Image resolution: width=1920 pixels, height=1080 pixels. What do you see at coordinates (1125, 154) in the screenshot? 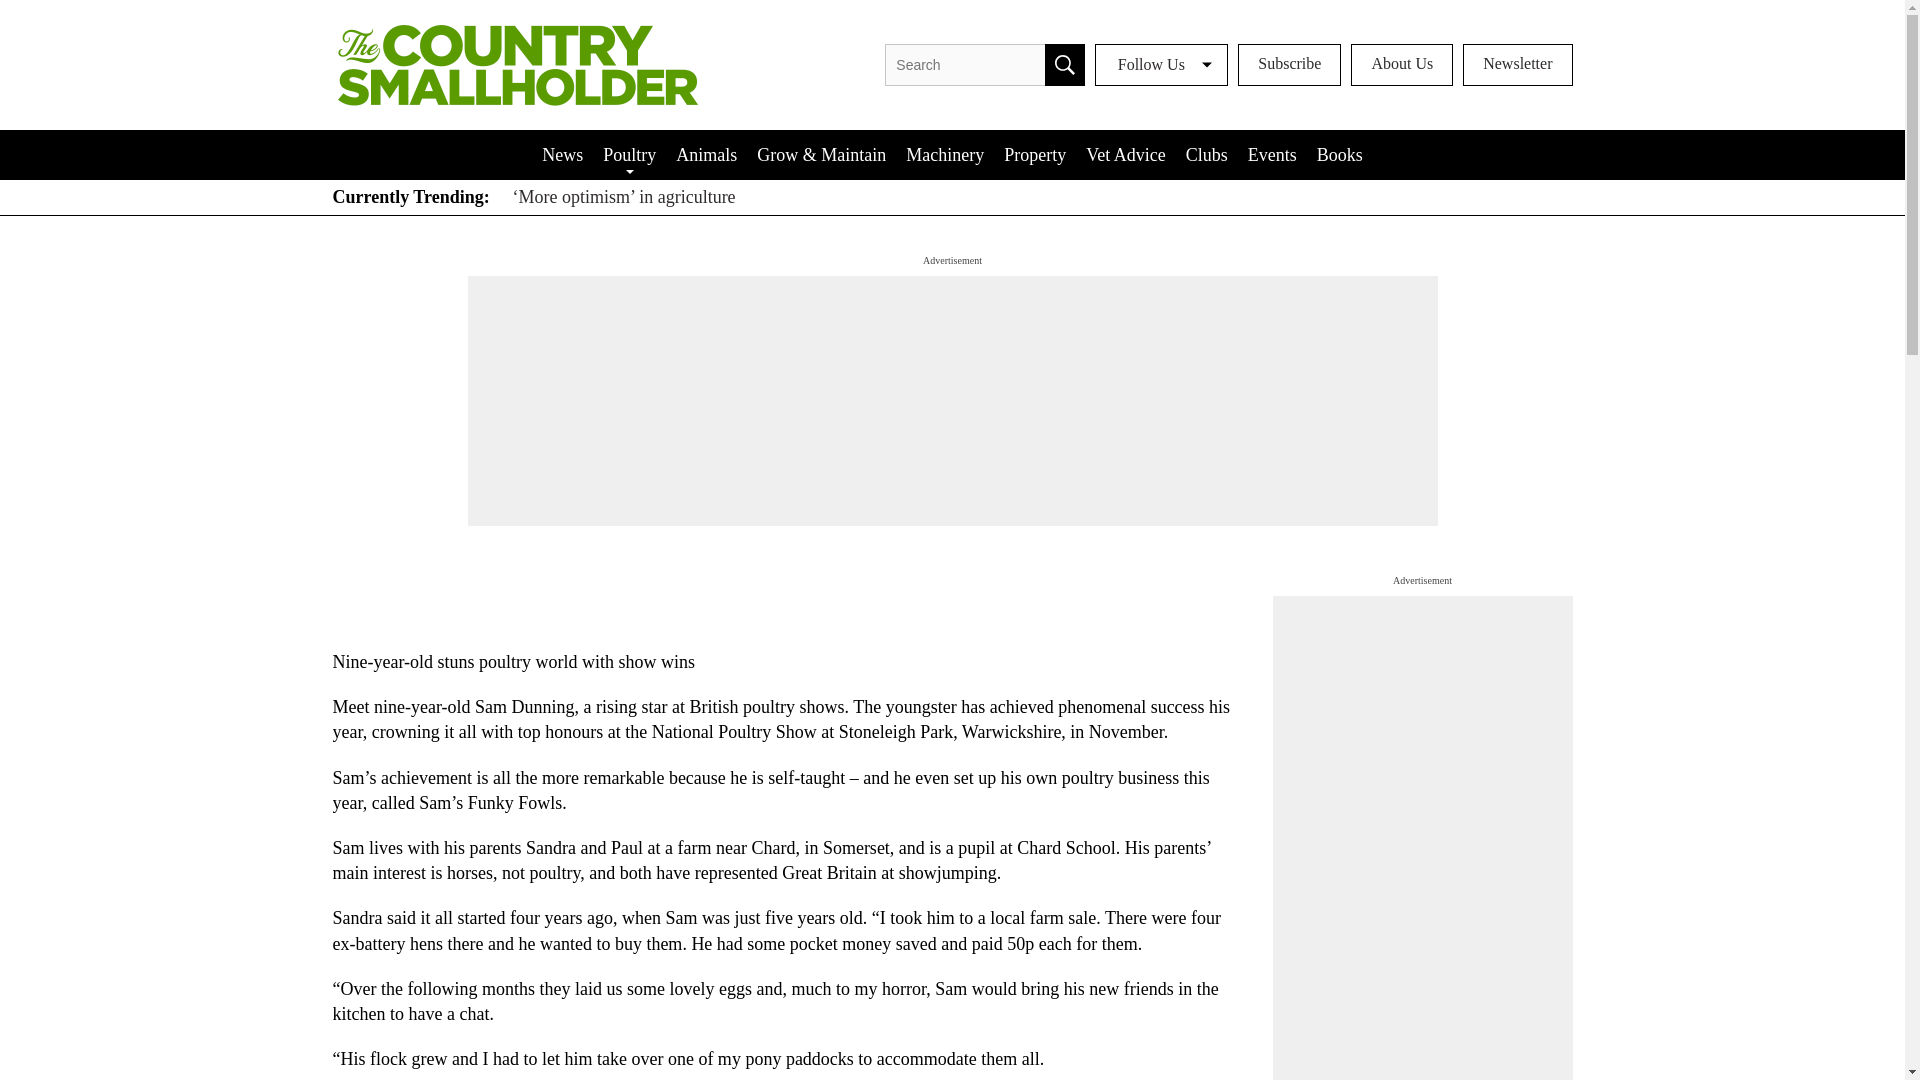
I see `Vet Advice` at bounding box center [1125, 154].